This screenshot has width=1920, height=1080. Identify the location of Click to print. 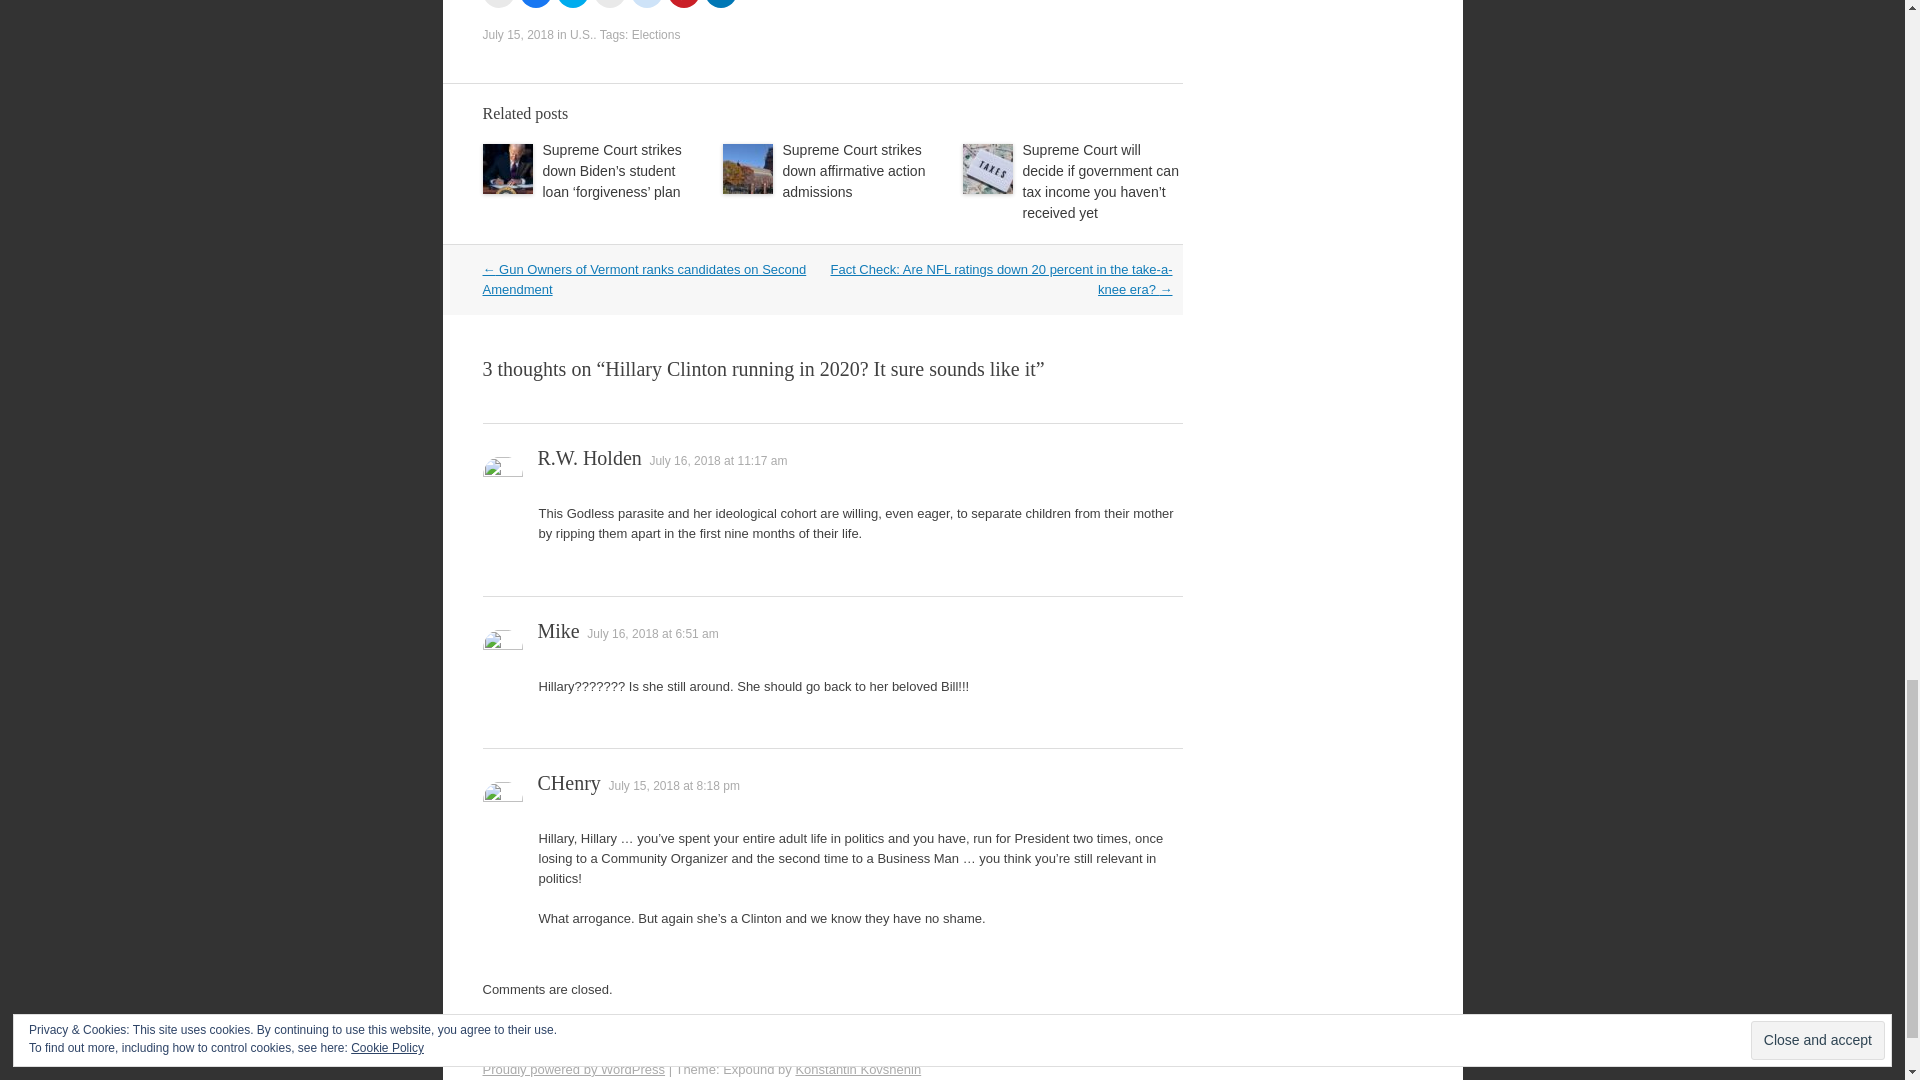
(498, 4).